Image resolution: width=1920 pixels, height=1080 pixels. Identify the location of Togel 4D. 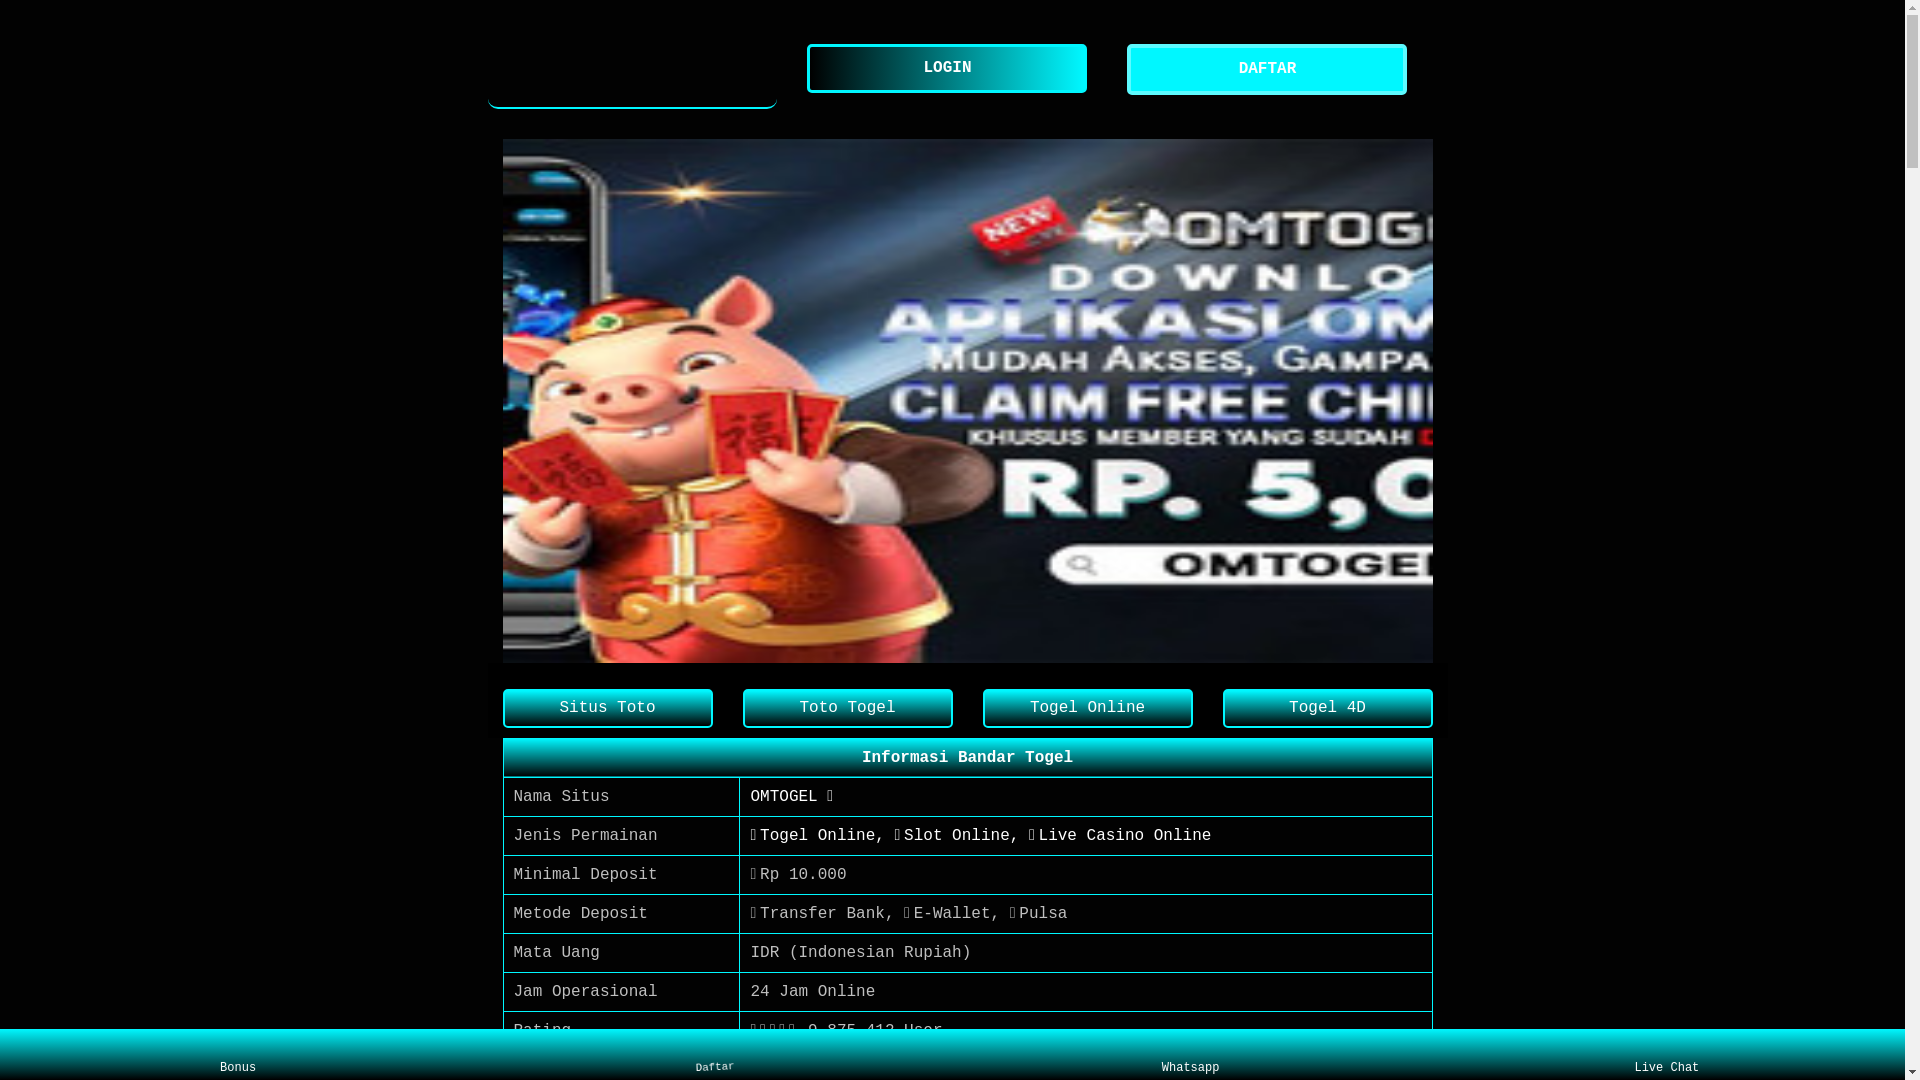
(1327, 708).